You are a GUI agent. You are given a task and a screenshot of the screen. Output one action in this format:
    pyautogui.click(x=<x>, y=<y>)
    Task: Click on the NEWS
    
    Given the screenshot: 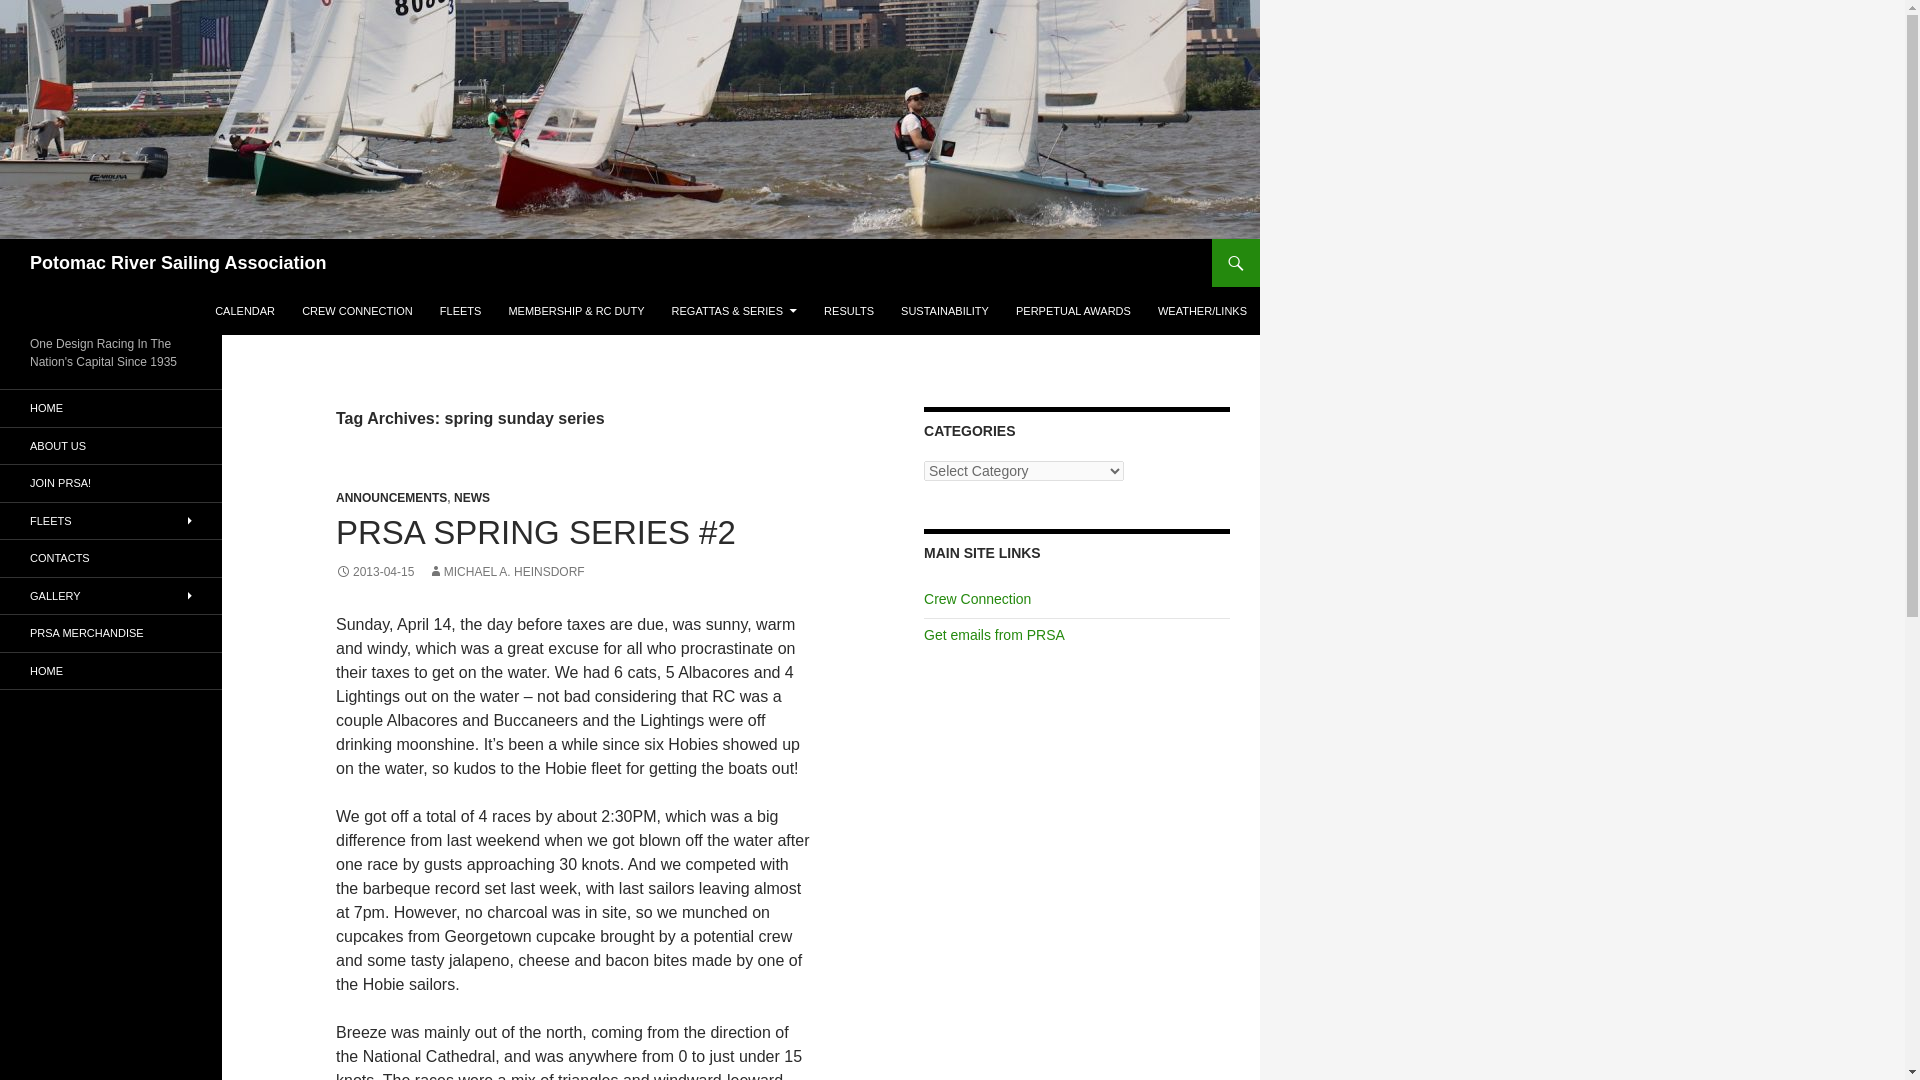 What is the action you would take?
    pyautogui.click(x=471, y=498)
    